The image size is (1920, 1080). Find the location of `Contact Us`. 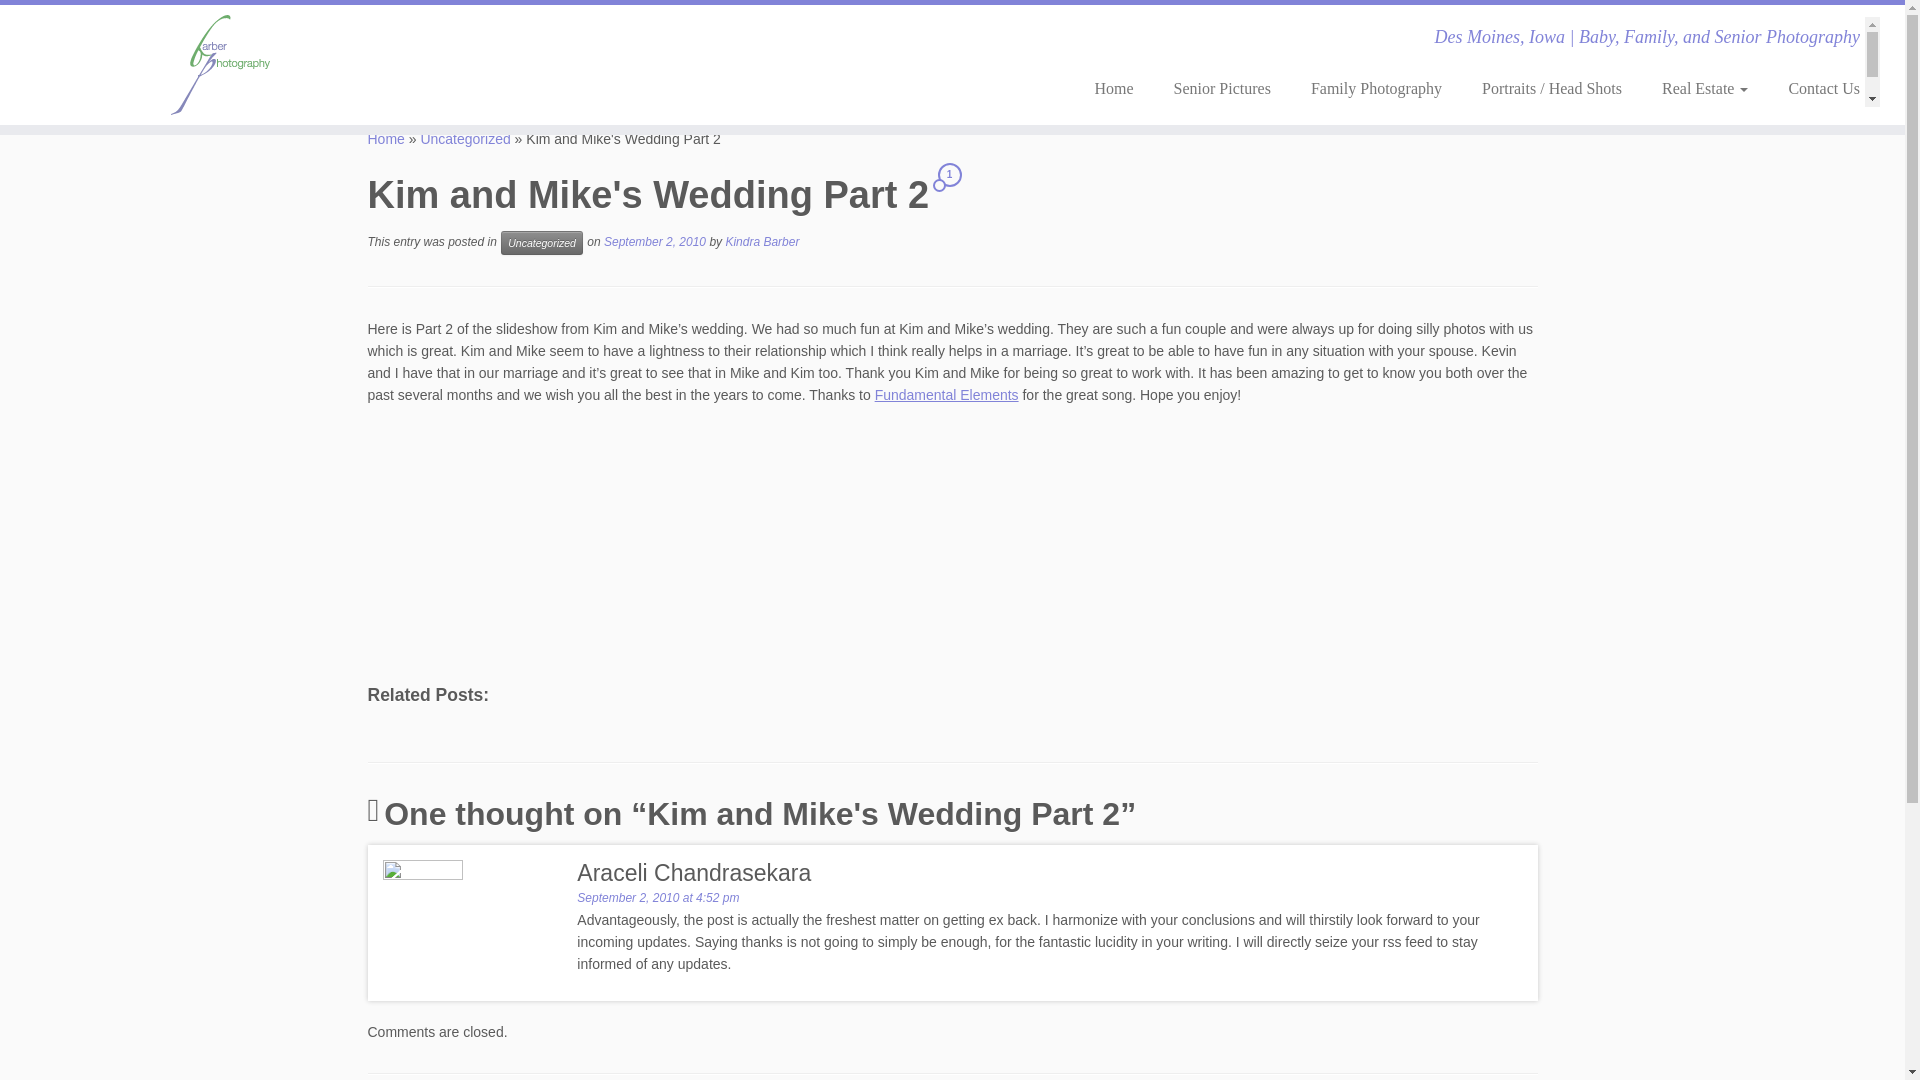

Contact Us is located at coordinates (1814, 88).